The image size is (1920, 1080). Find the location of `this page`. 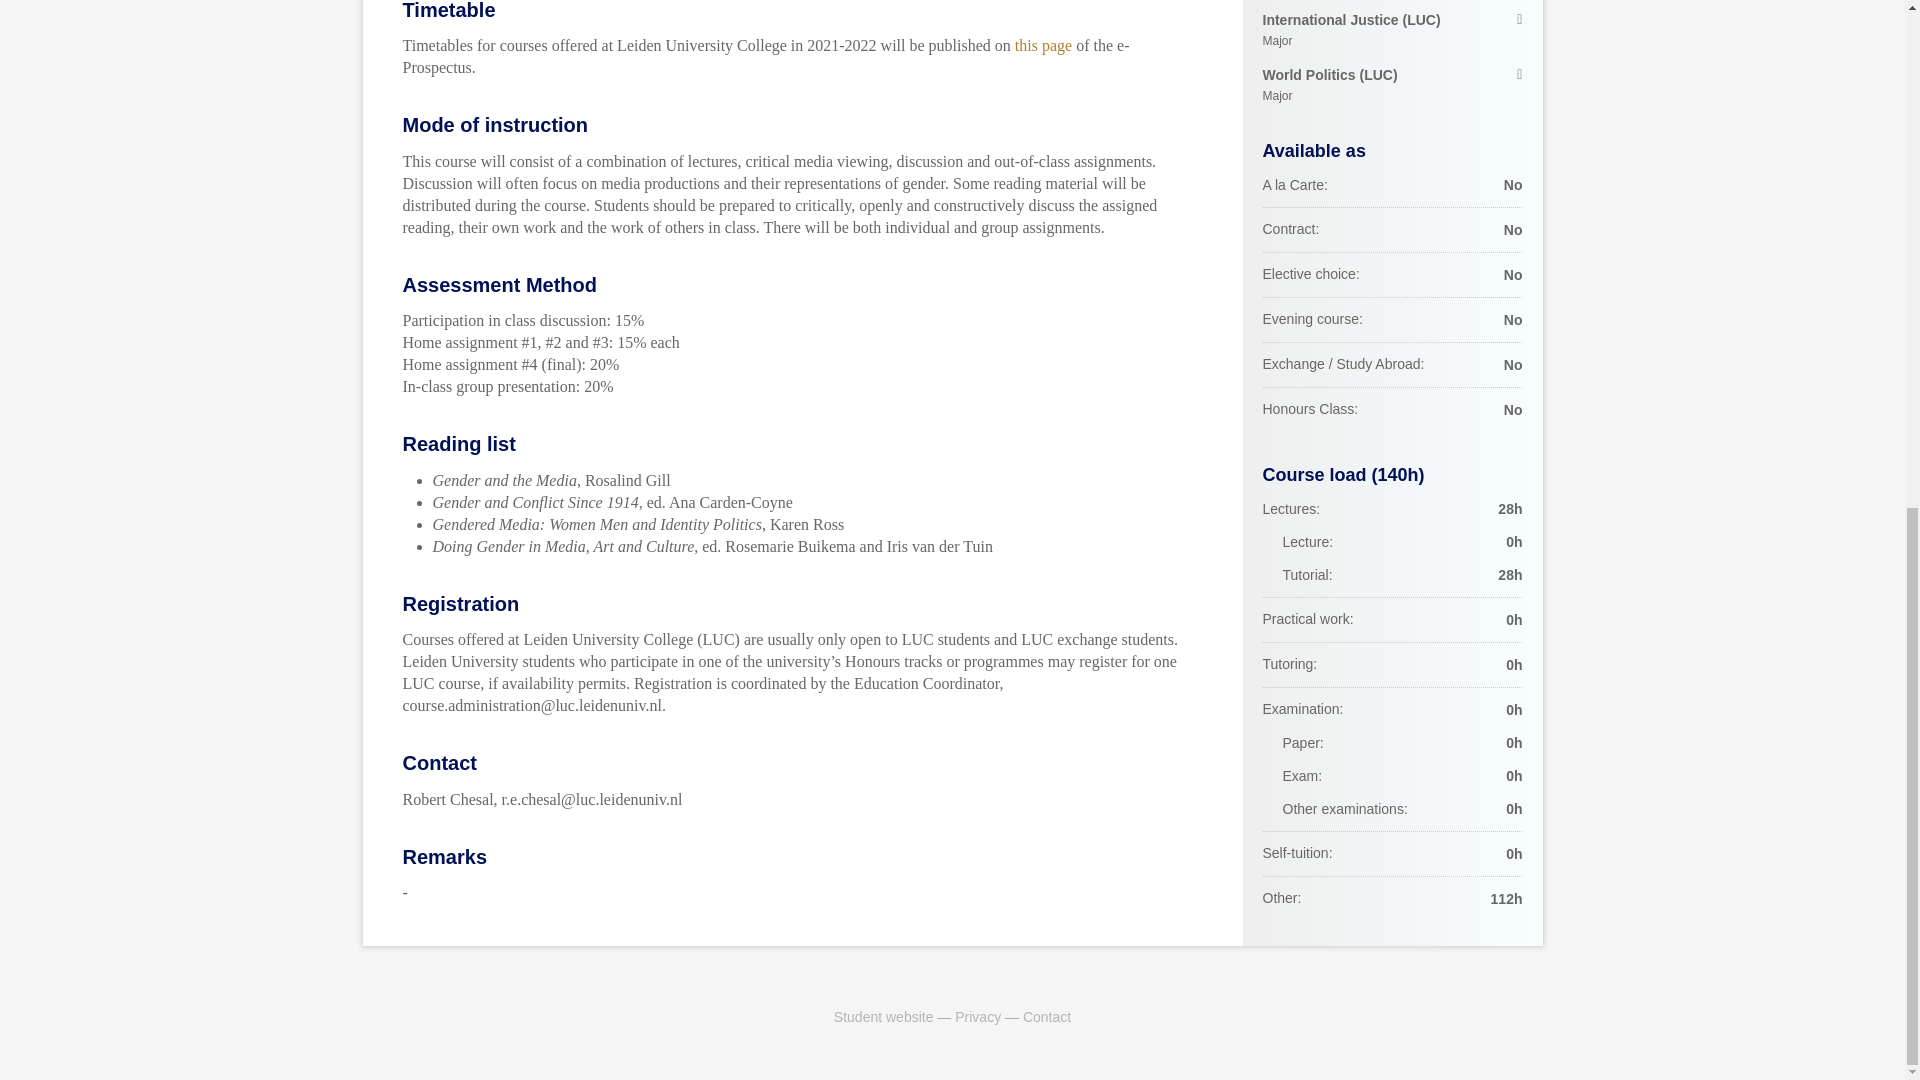

this page is located at coordinates (1043, 45).